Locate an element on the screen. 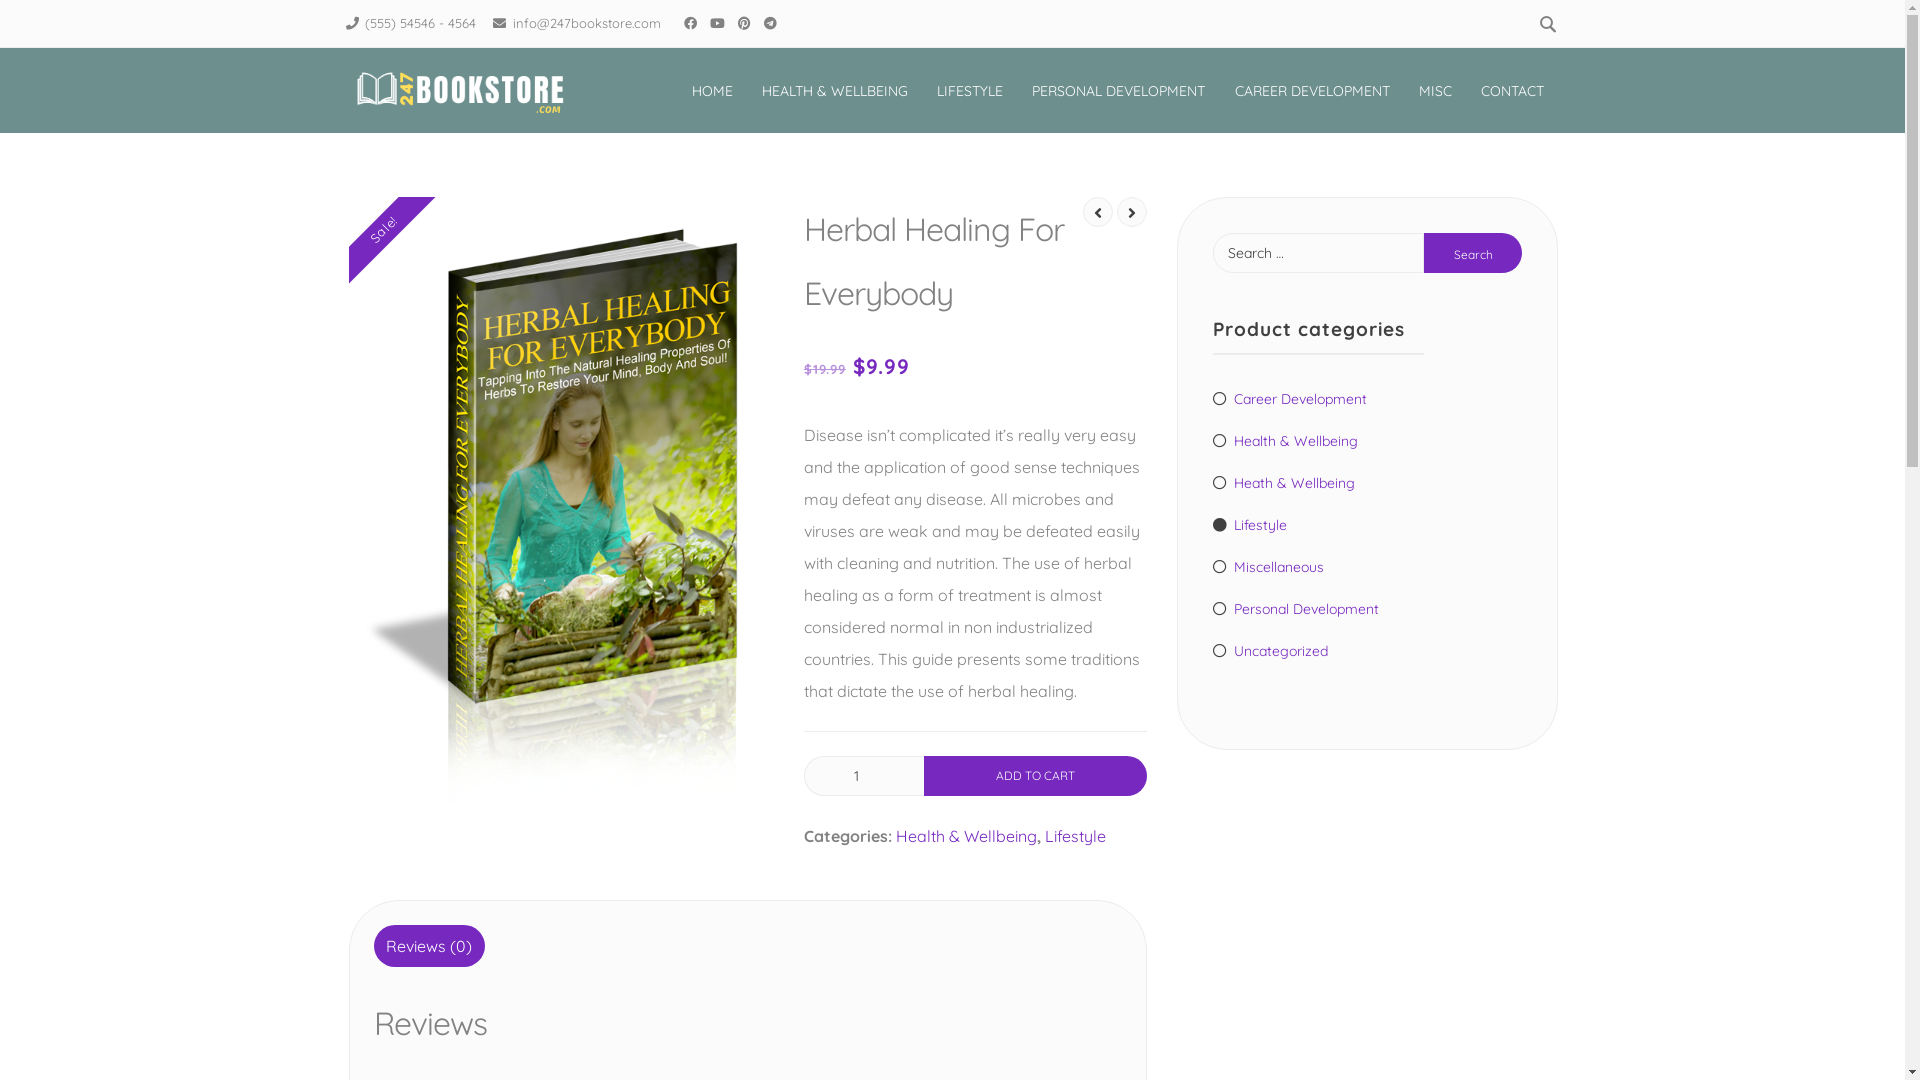  YouTube is located at coordinates (718, 23).